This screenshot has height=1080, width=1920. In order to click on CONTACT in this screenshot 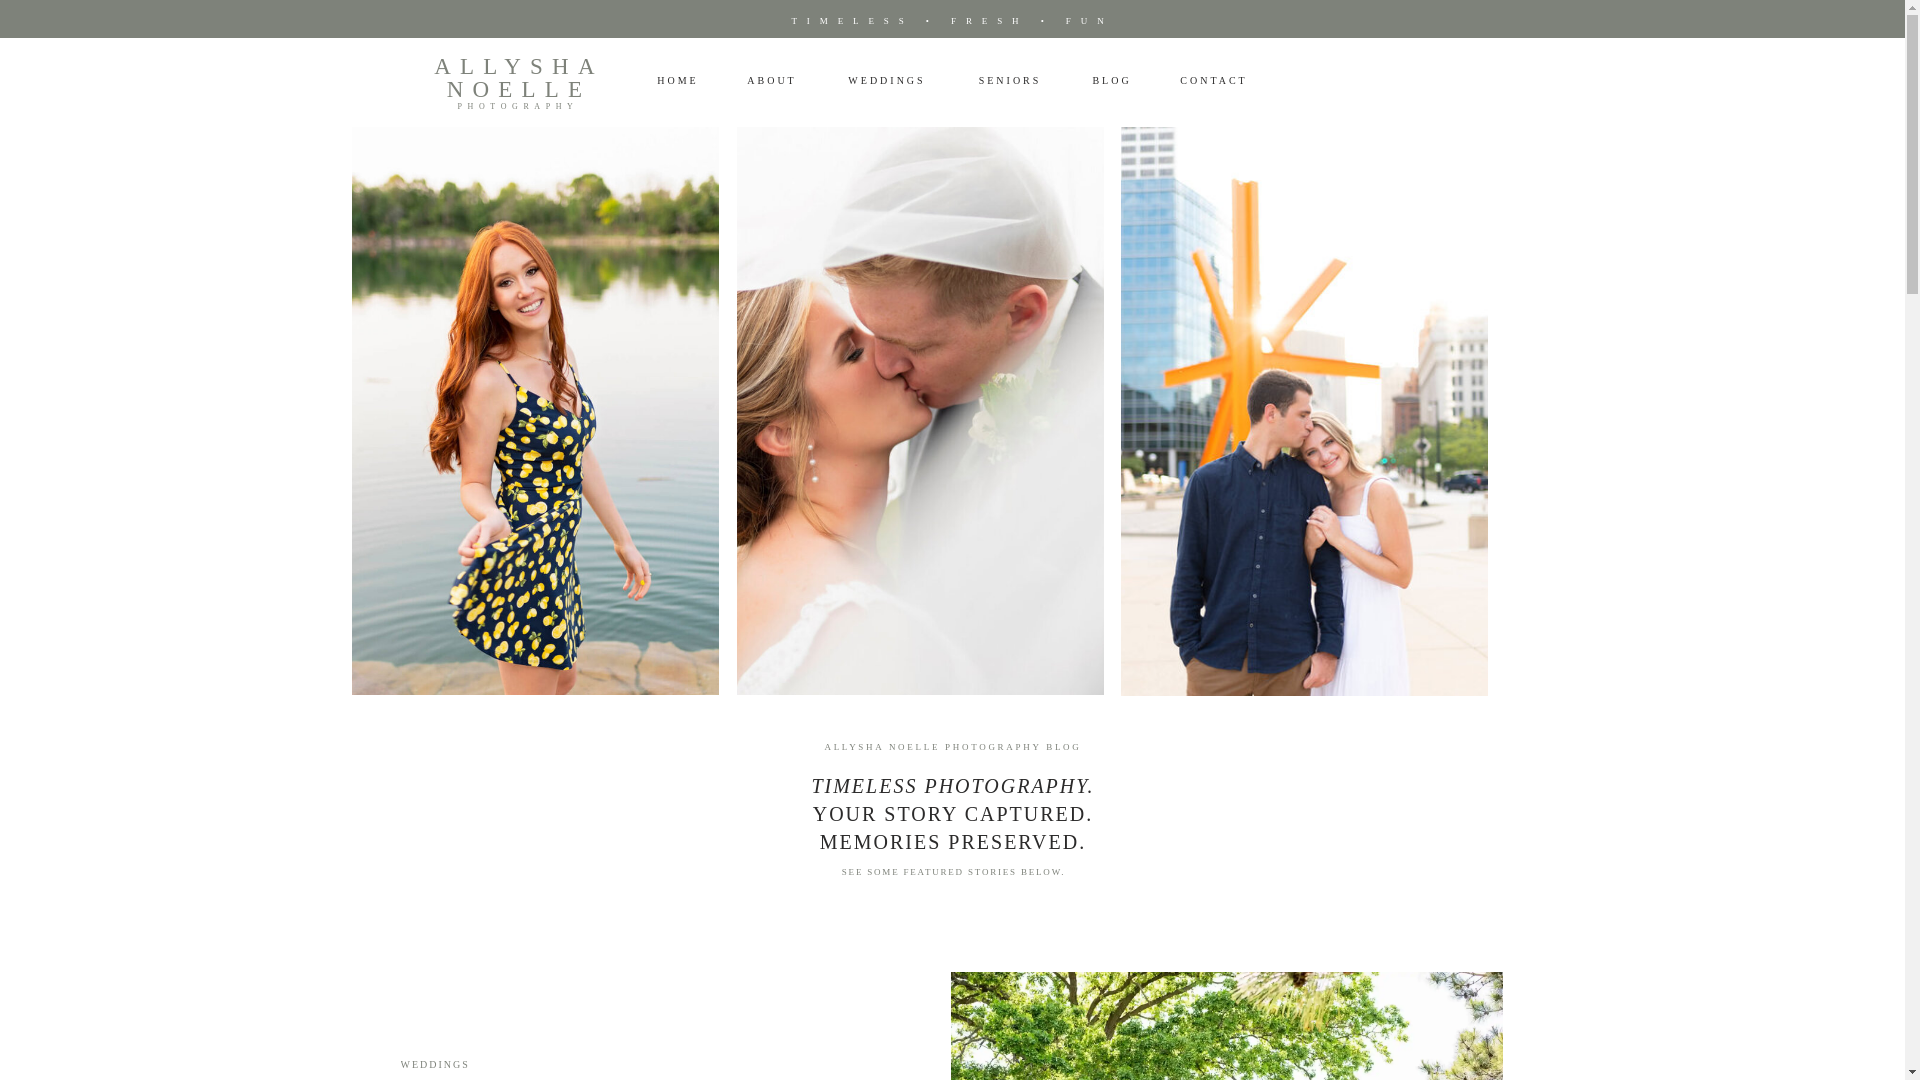, I will do `click(1213, 82)`.